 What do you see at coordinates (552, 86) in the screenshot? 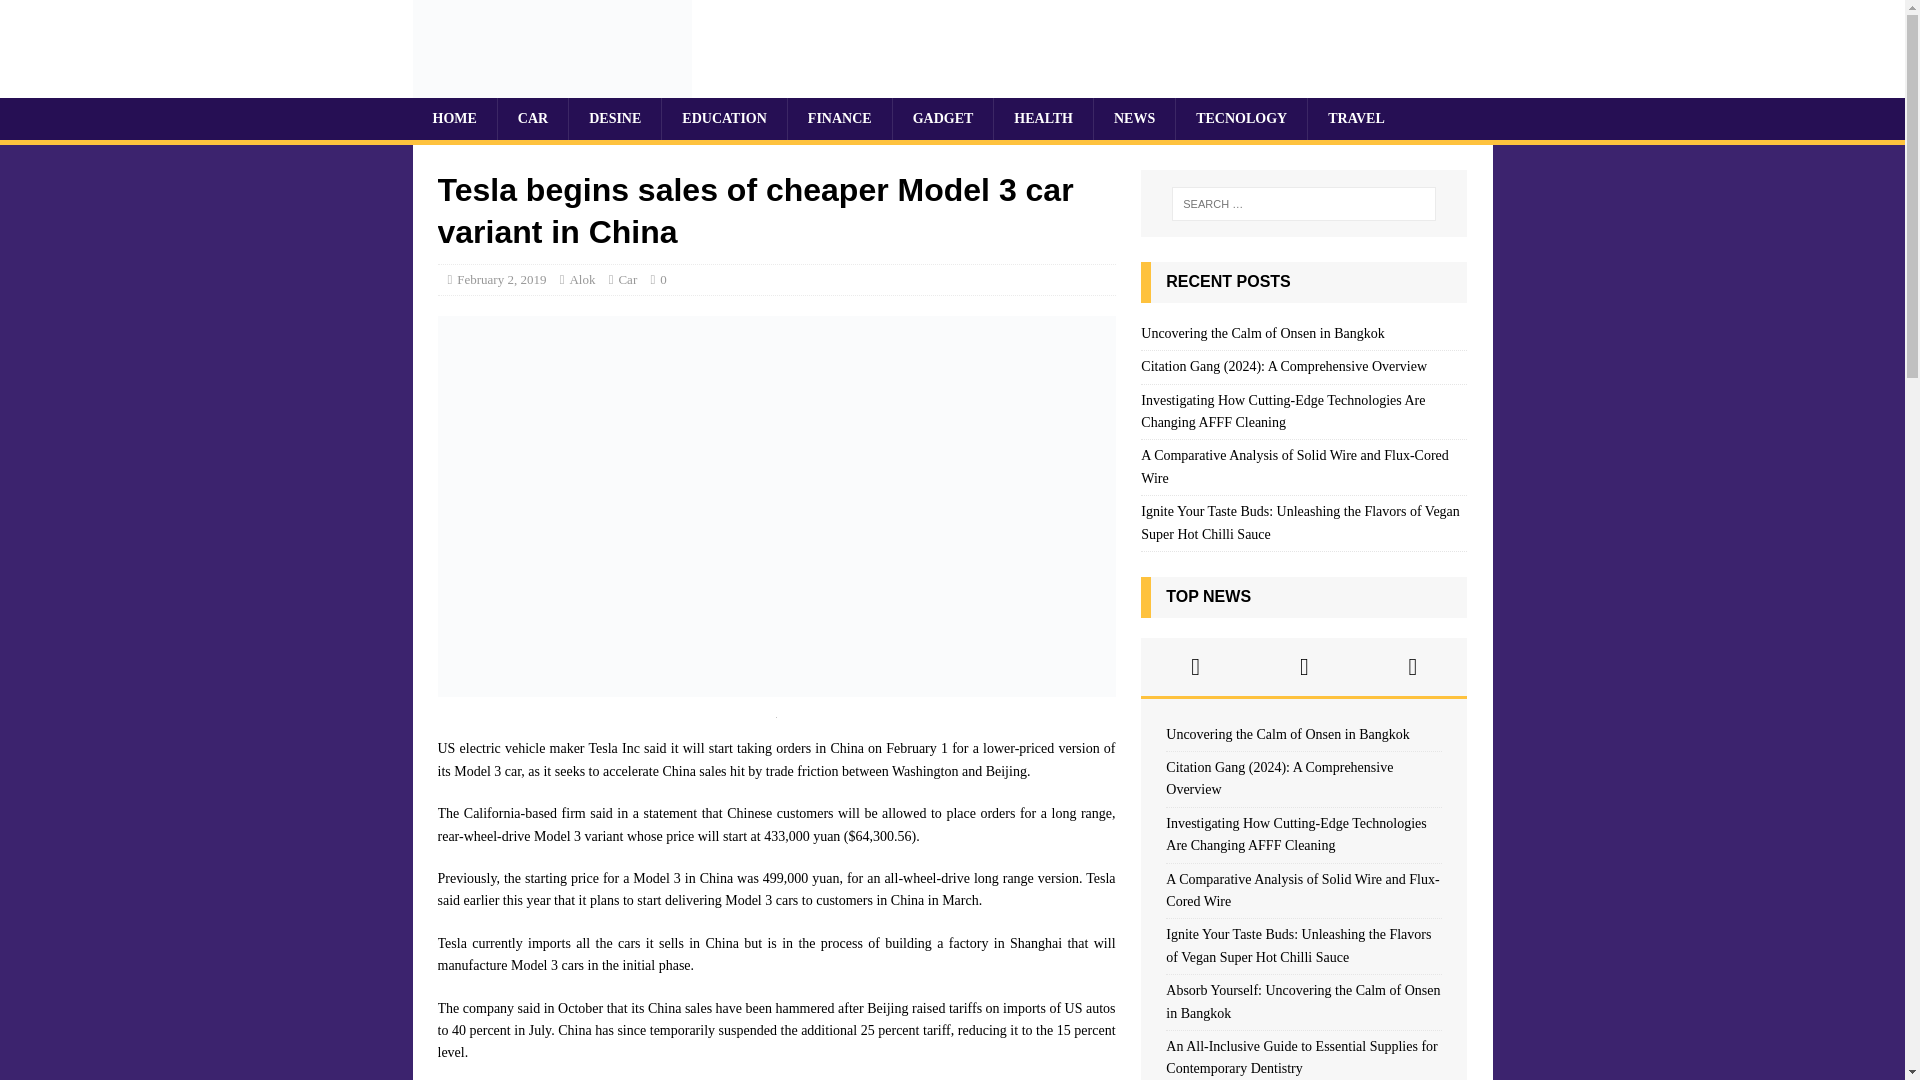
I see `wowgoldone` at bounding box center [552, 86].